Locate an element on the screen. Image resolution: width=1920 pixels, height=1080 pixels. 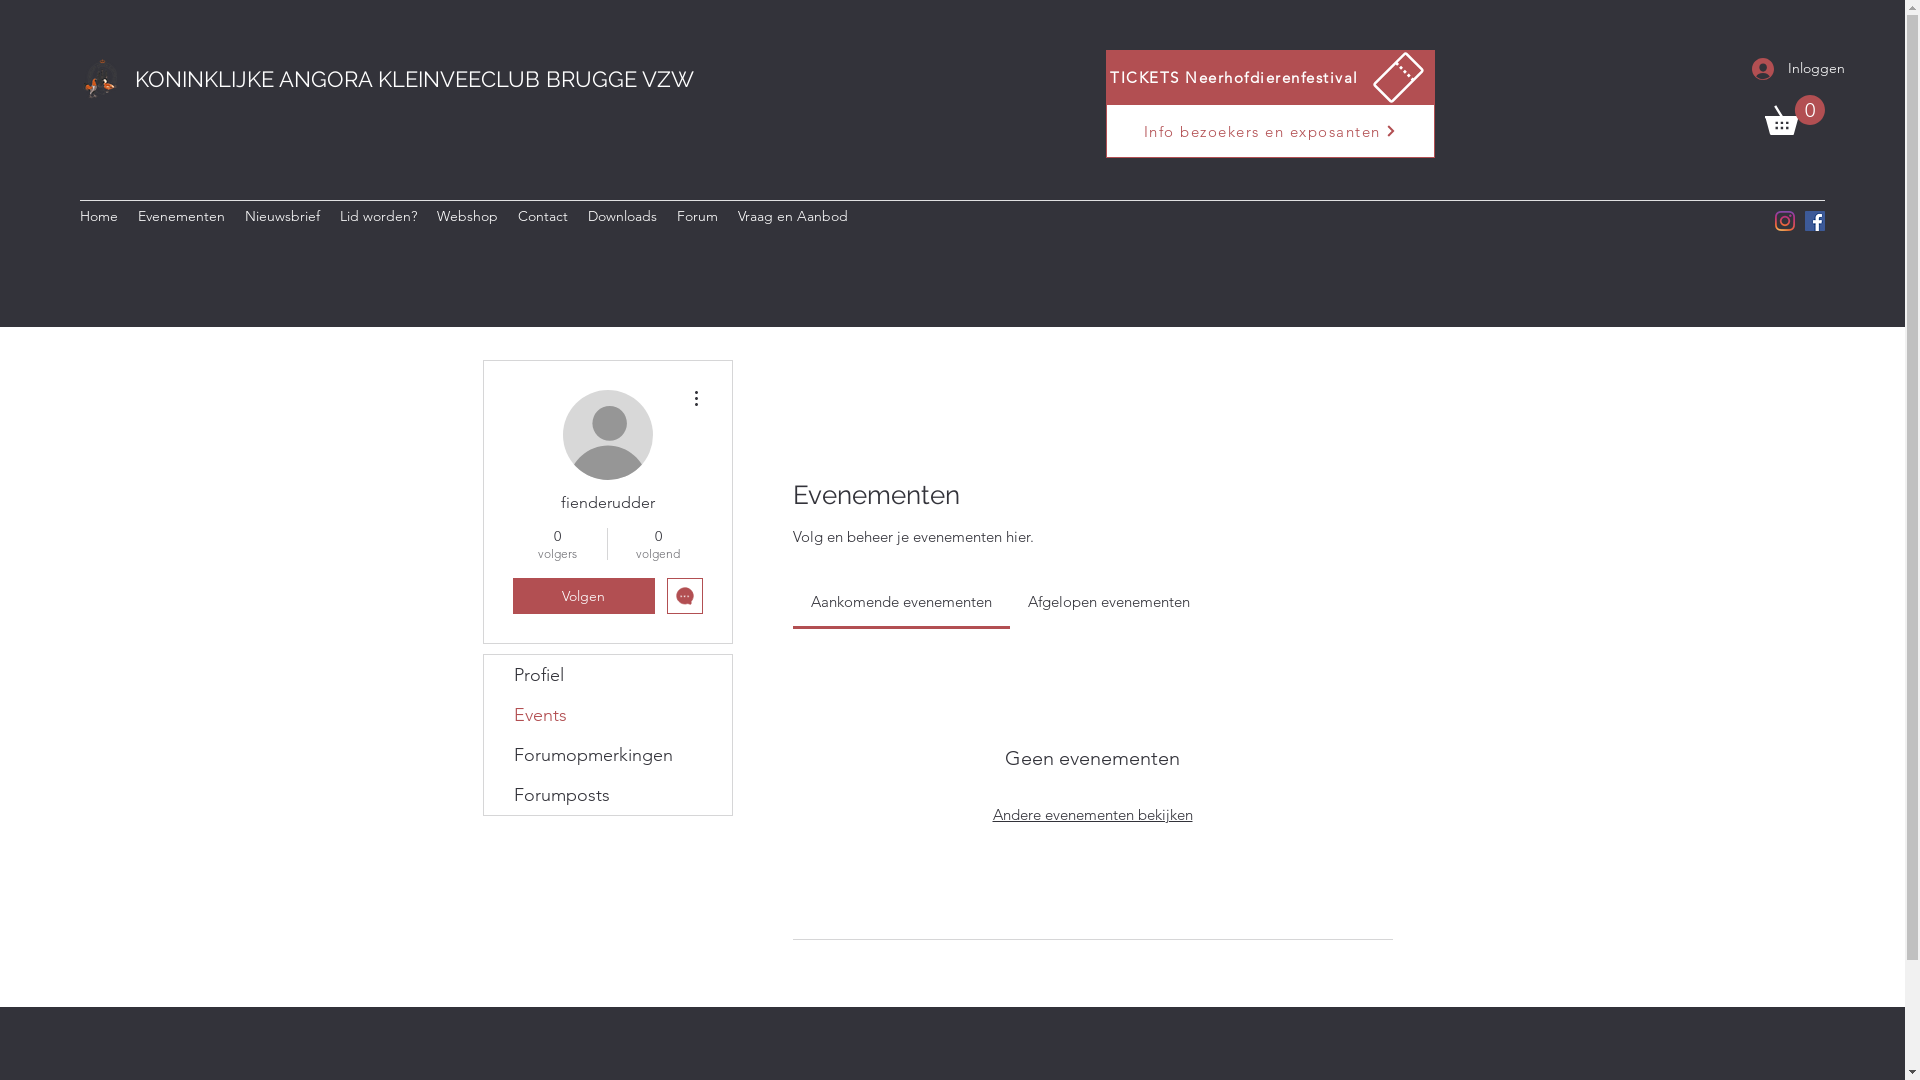
KONINKLIJKE ANGORA KLEINVEECLUB BRUGGE VZW is located at coordinates (414, 79).